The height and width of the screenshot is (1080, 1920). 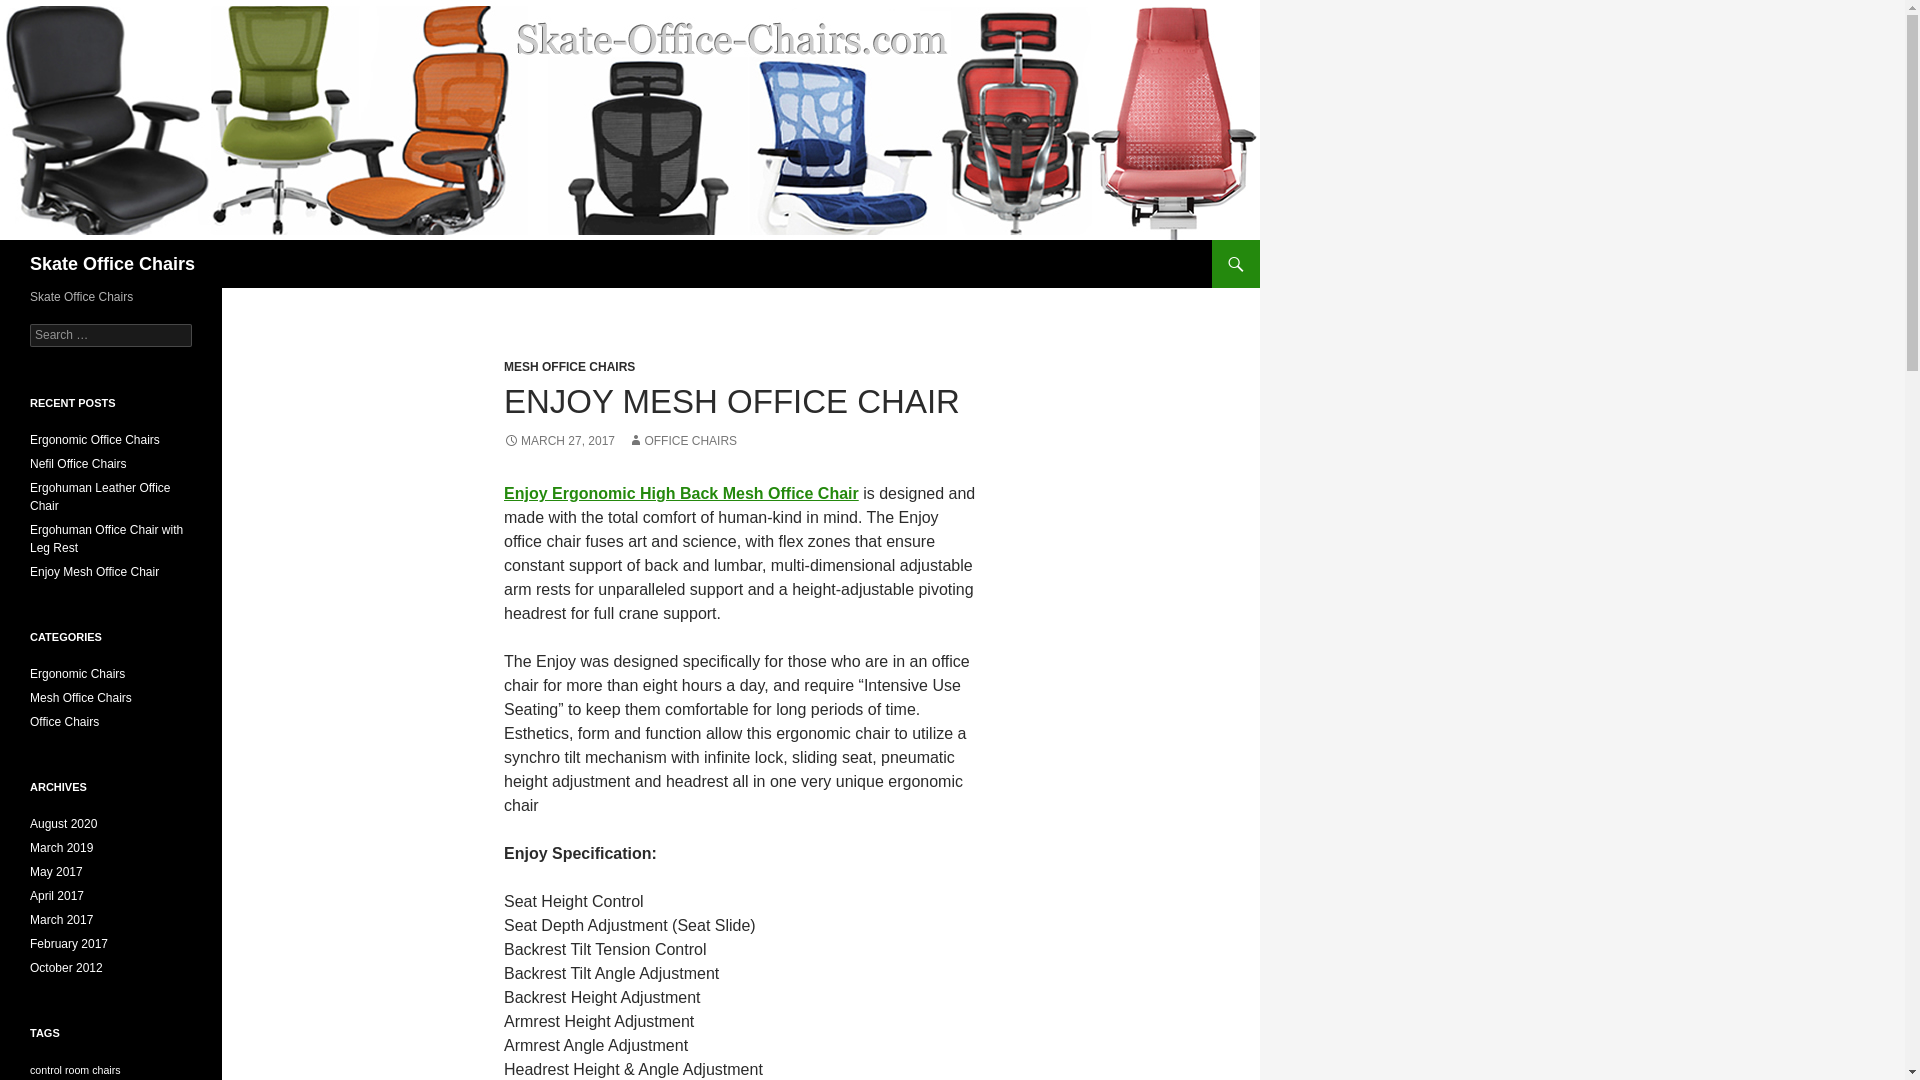 I want to click on control room chairs, so click(x=75, y=1069).